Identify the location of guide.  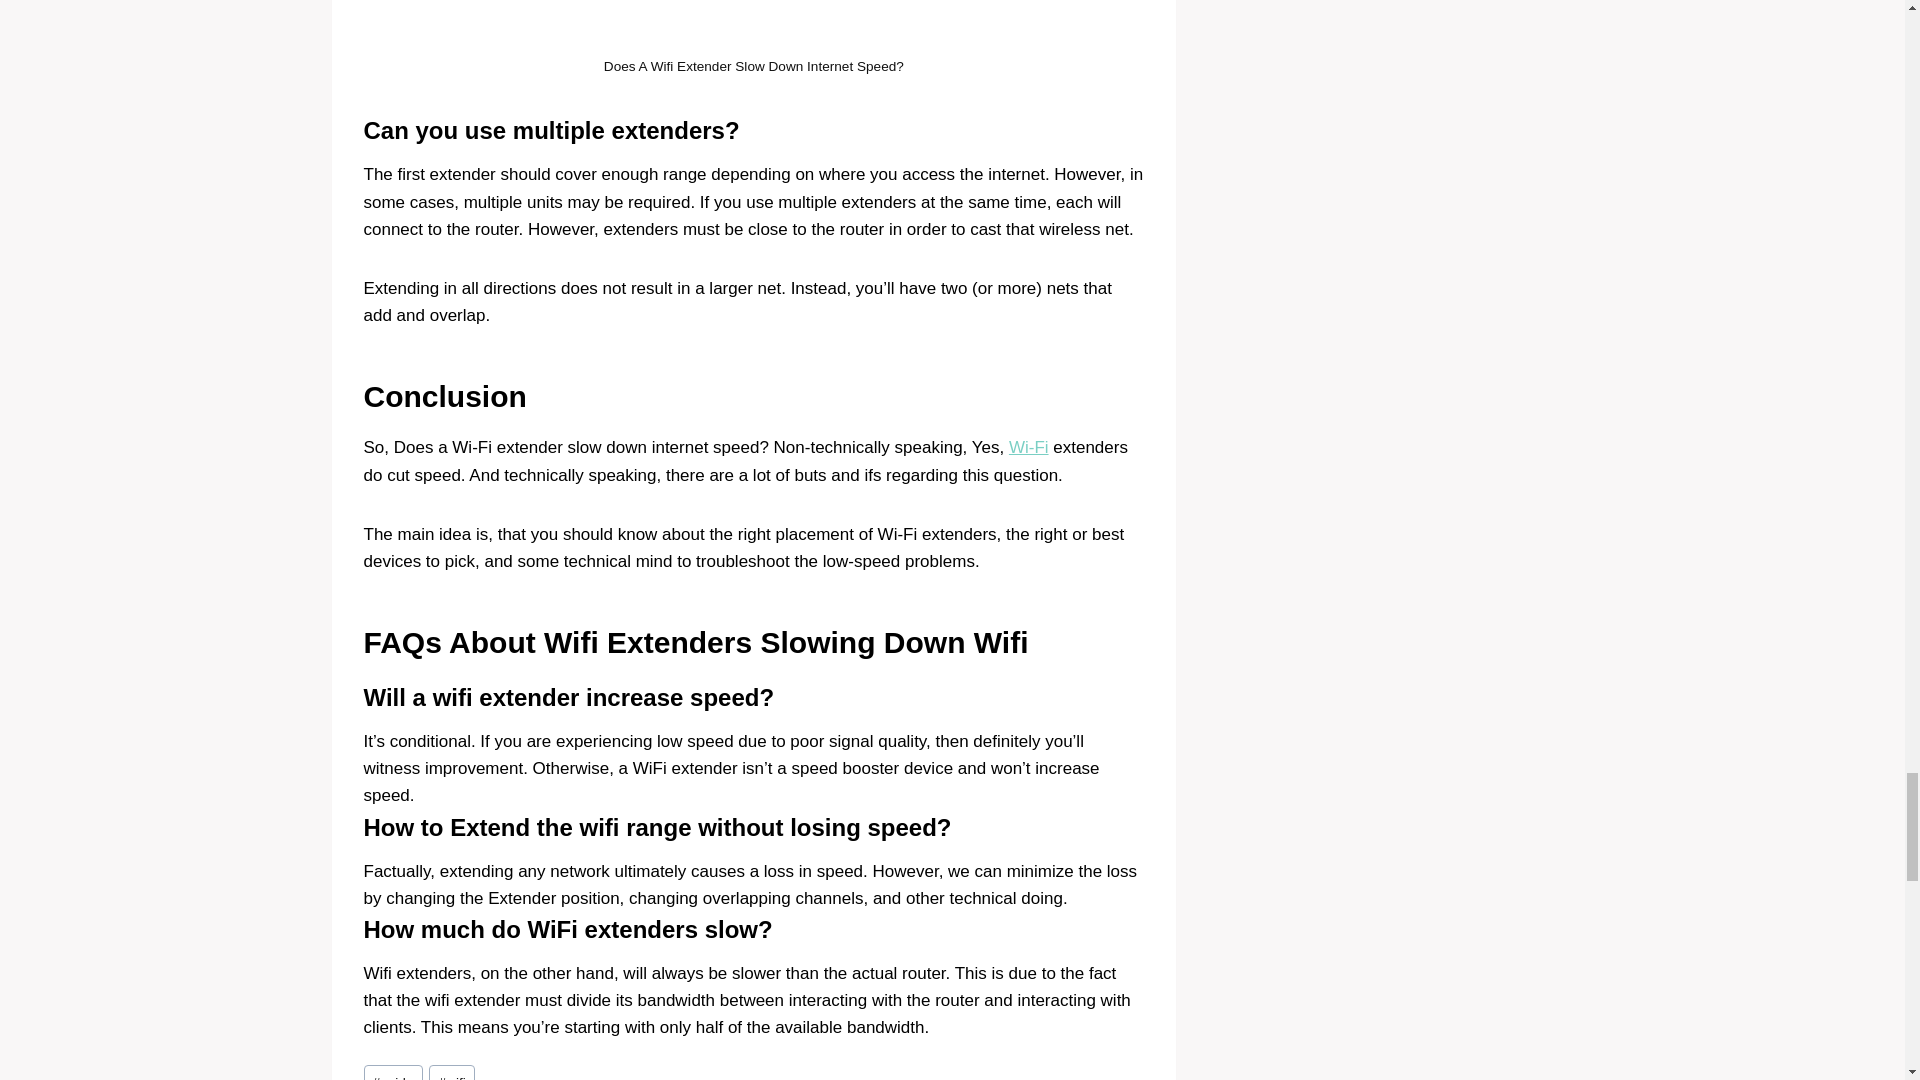
(393, 1072).